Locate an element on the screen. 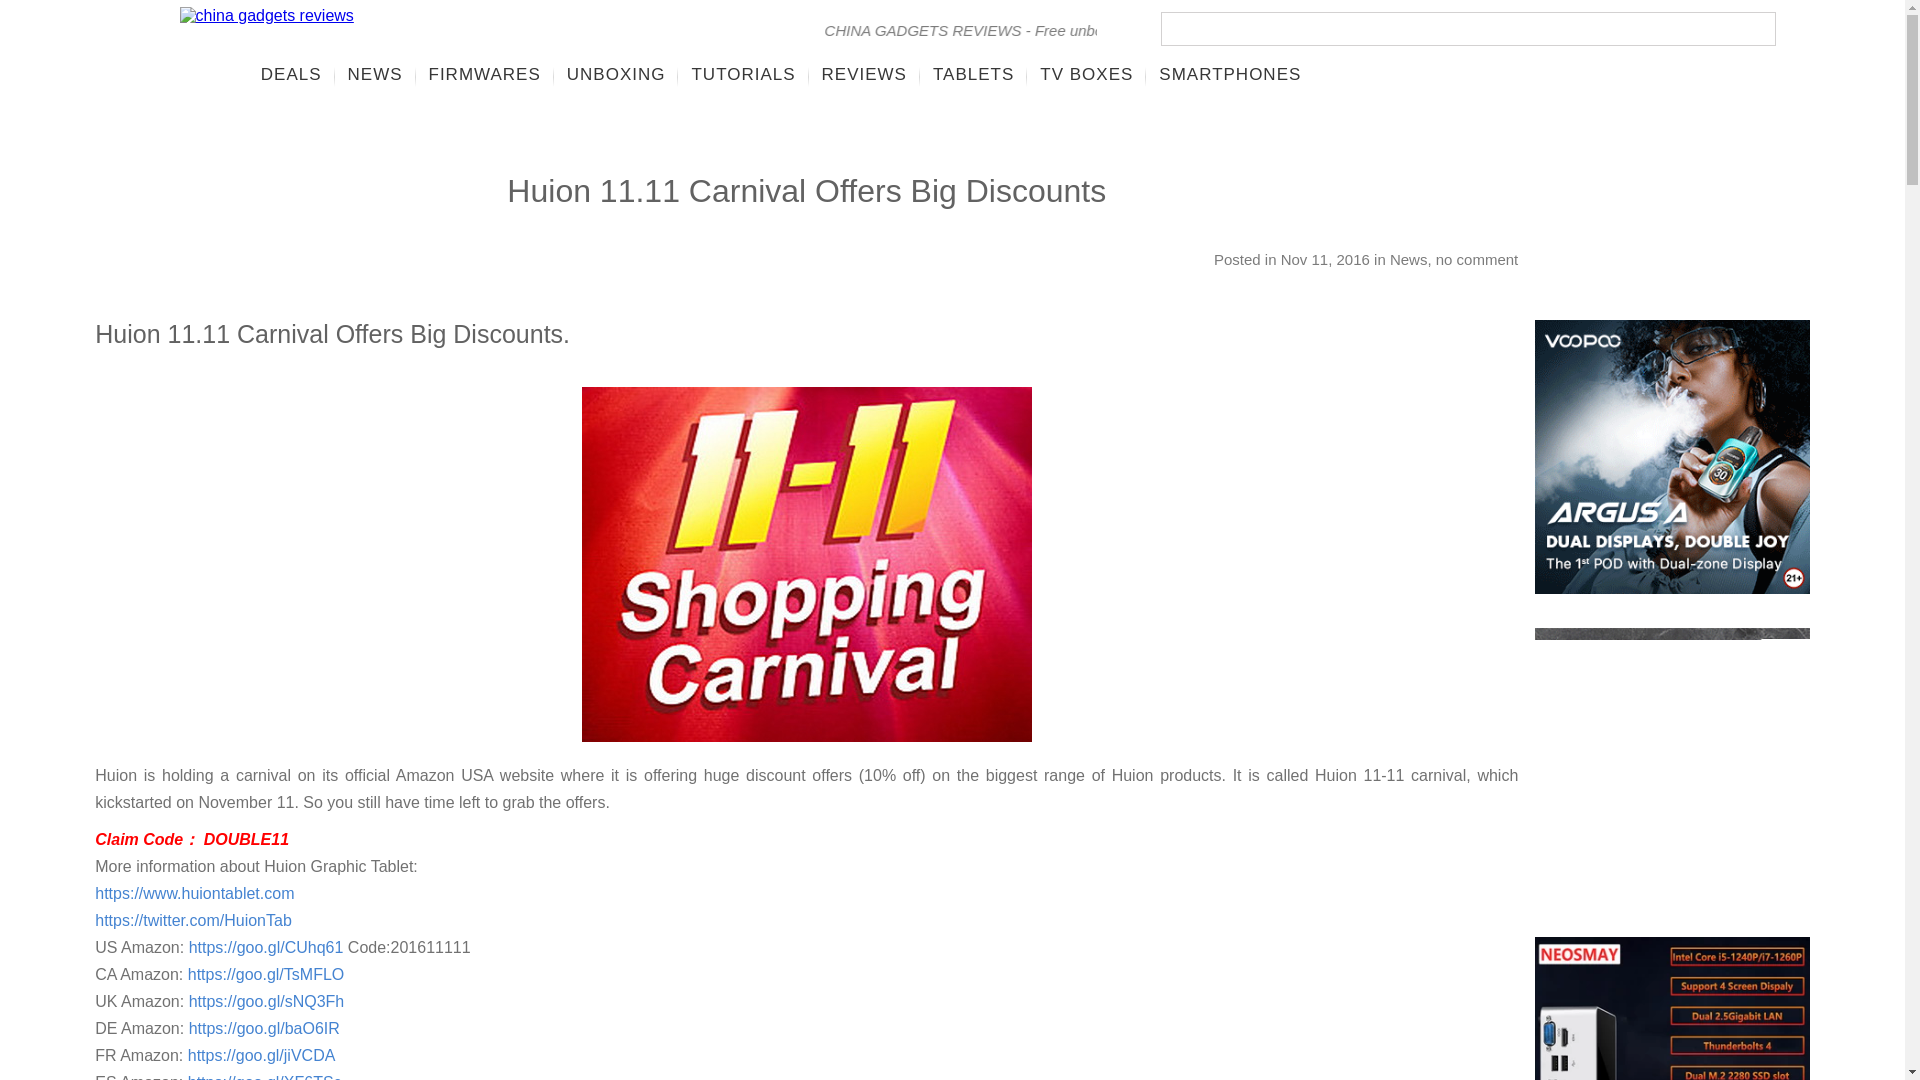 The height and width of the screenshot is (1080, 1920). TV BOXES is located at coordinates (1086, 74).